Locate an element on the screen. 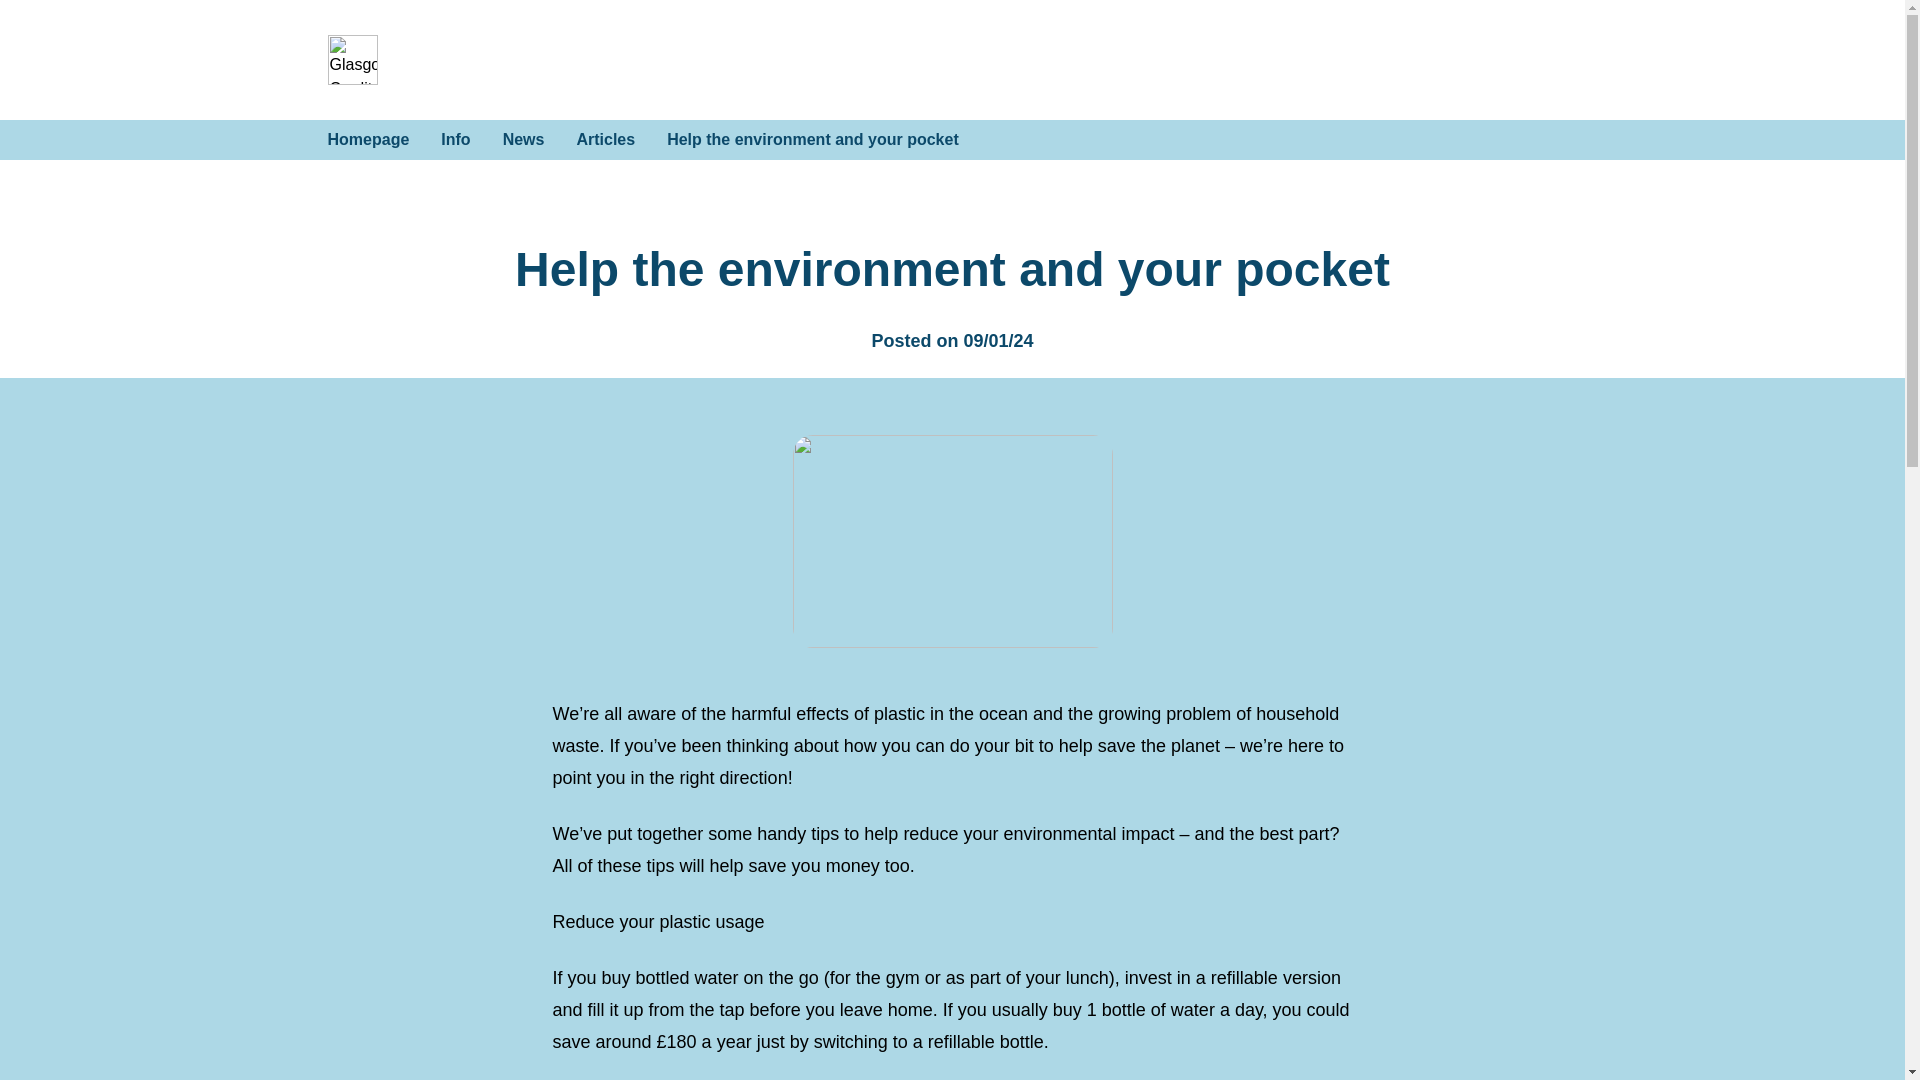 The image size is (1920, 1080). Skip to main content is located at coordinates (334, 41).